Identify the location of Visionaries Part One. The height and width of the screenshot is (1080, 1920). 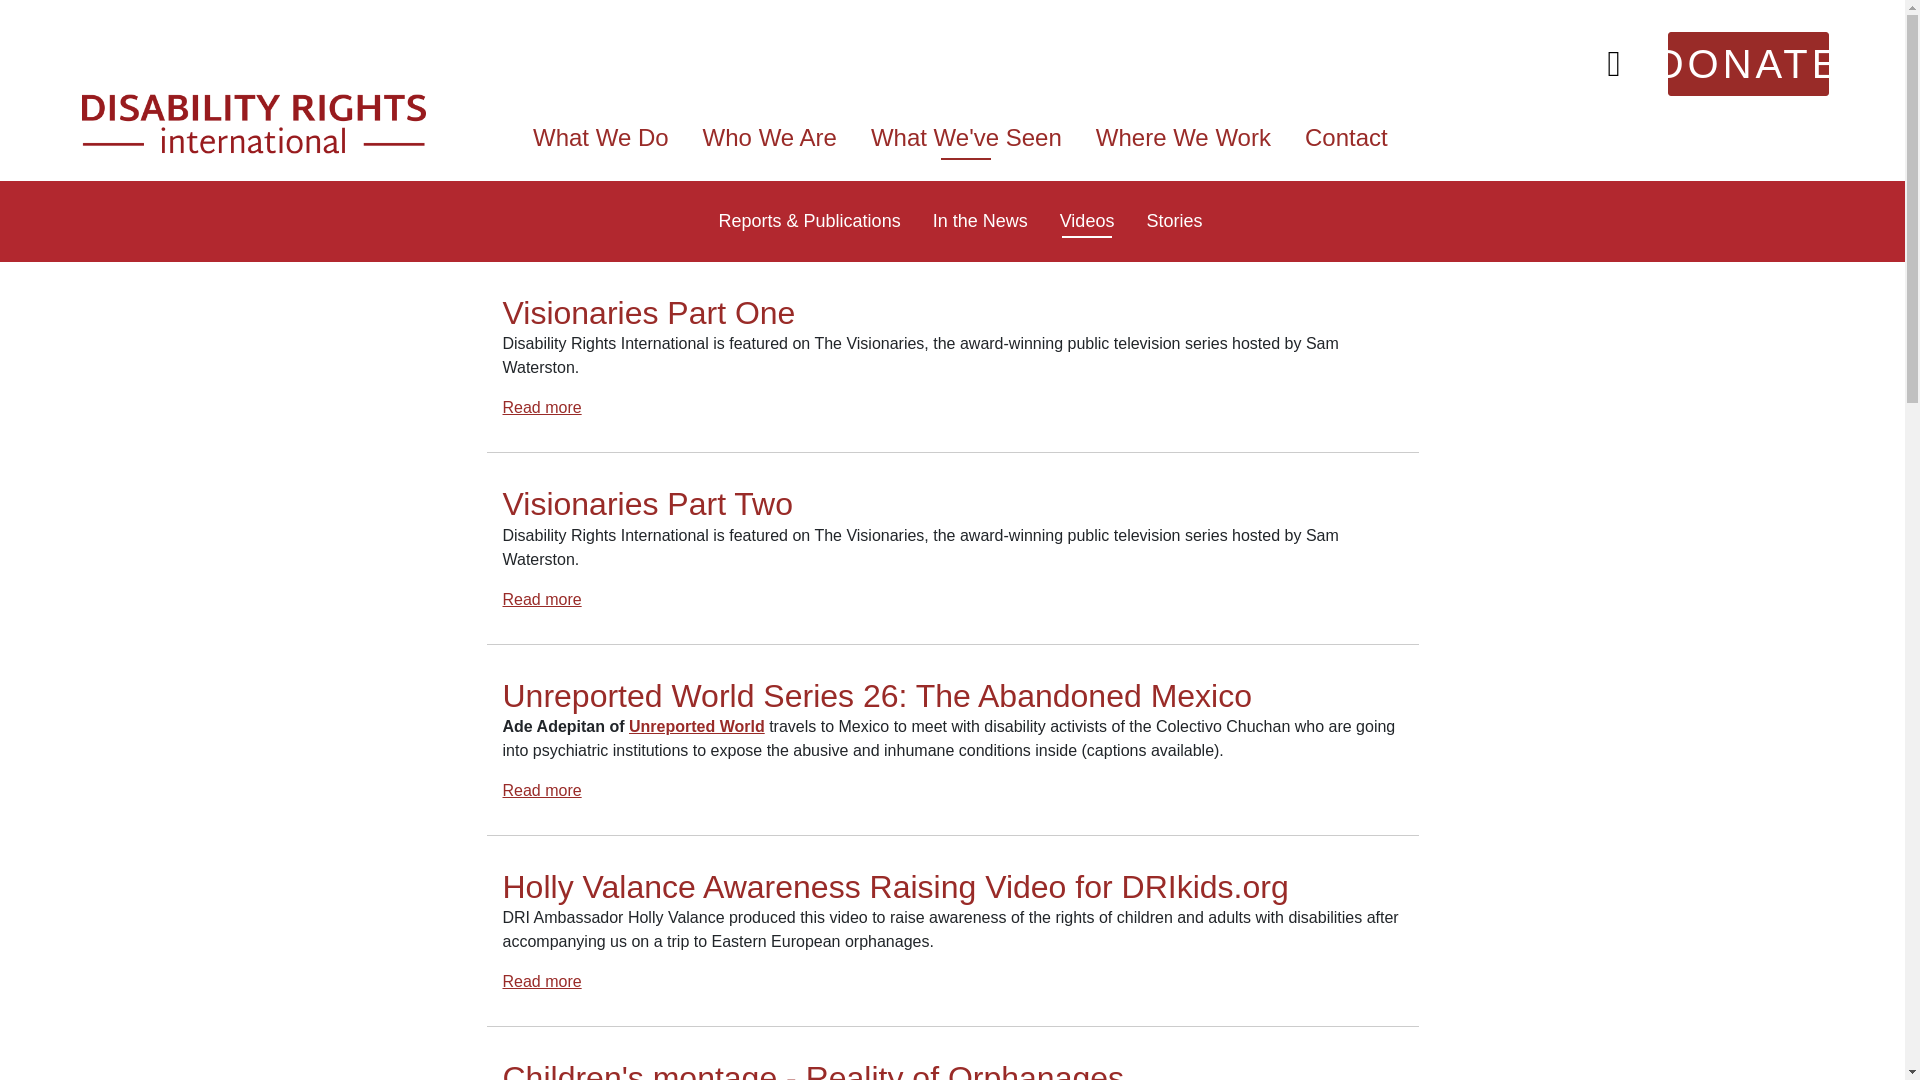
(541, 406).